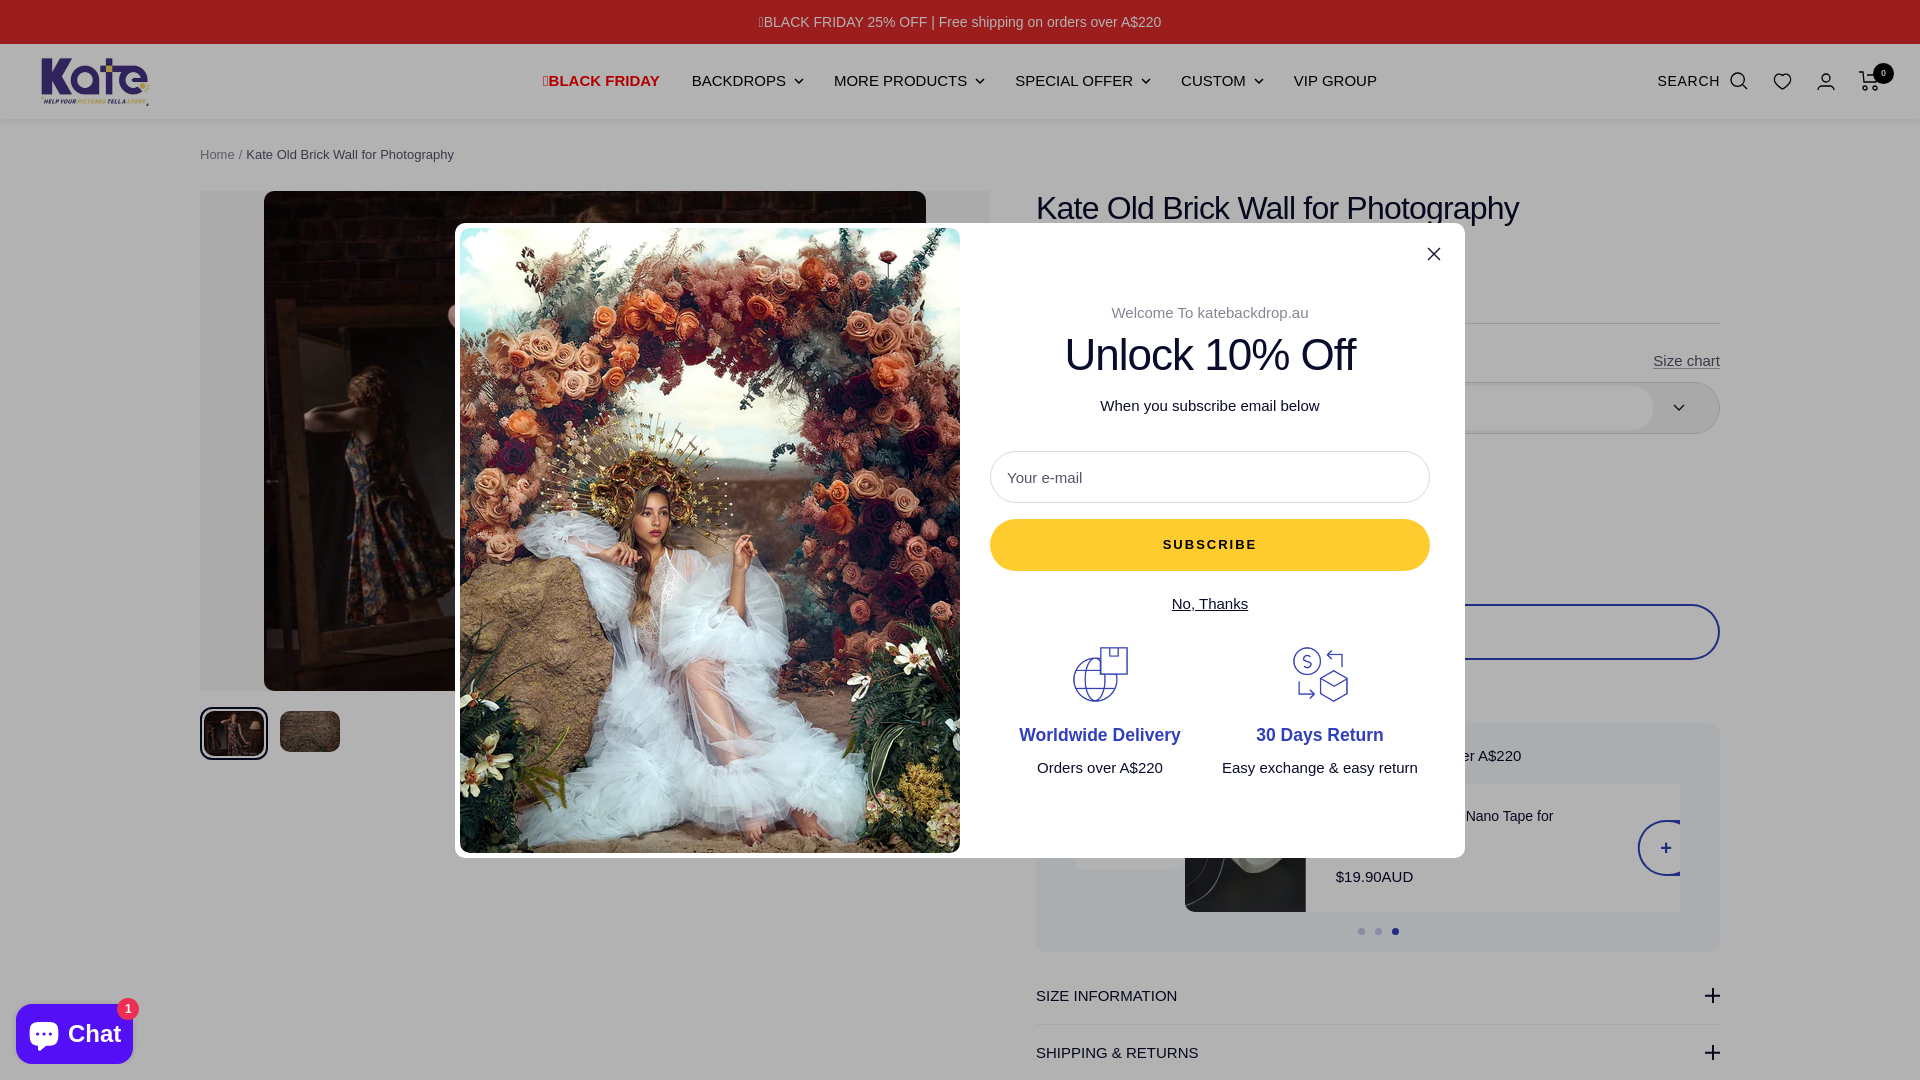 The width and height of the screenshot is (1920, 1080). I want to click on 0, so click(1870, 81).